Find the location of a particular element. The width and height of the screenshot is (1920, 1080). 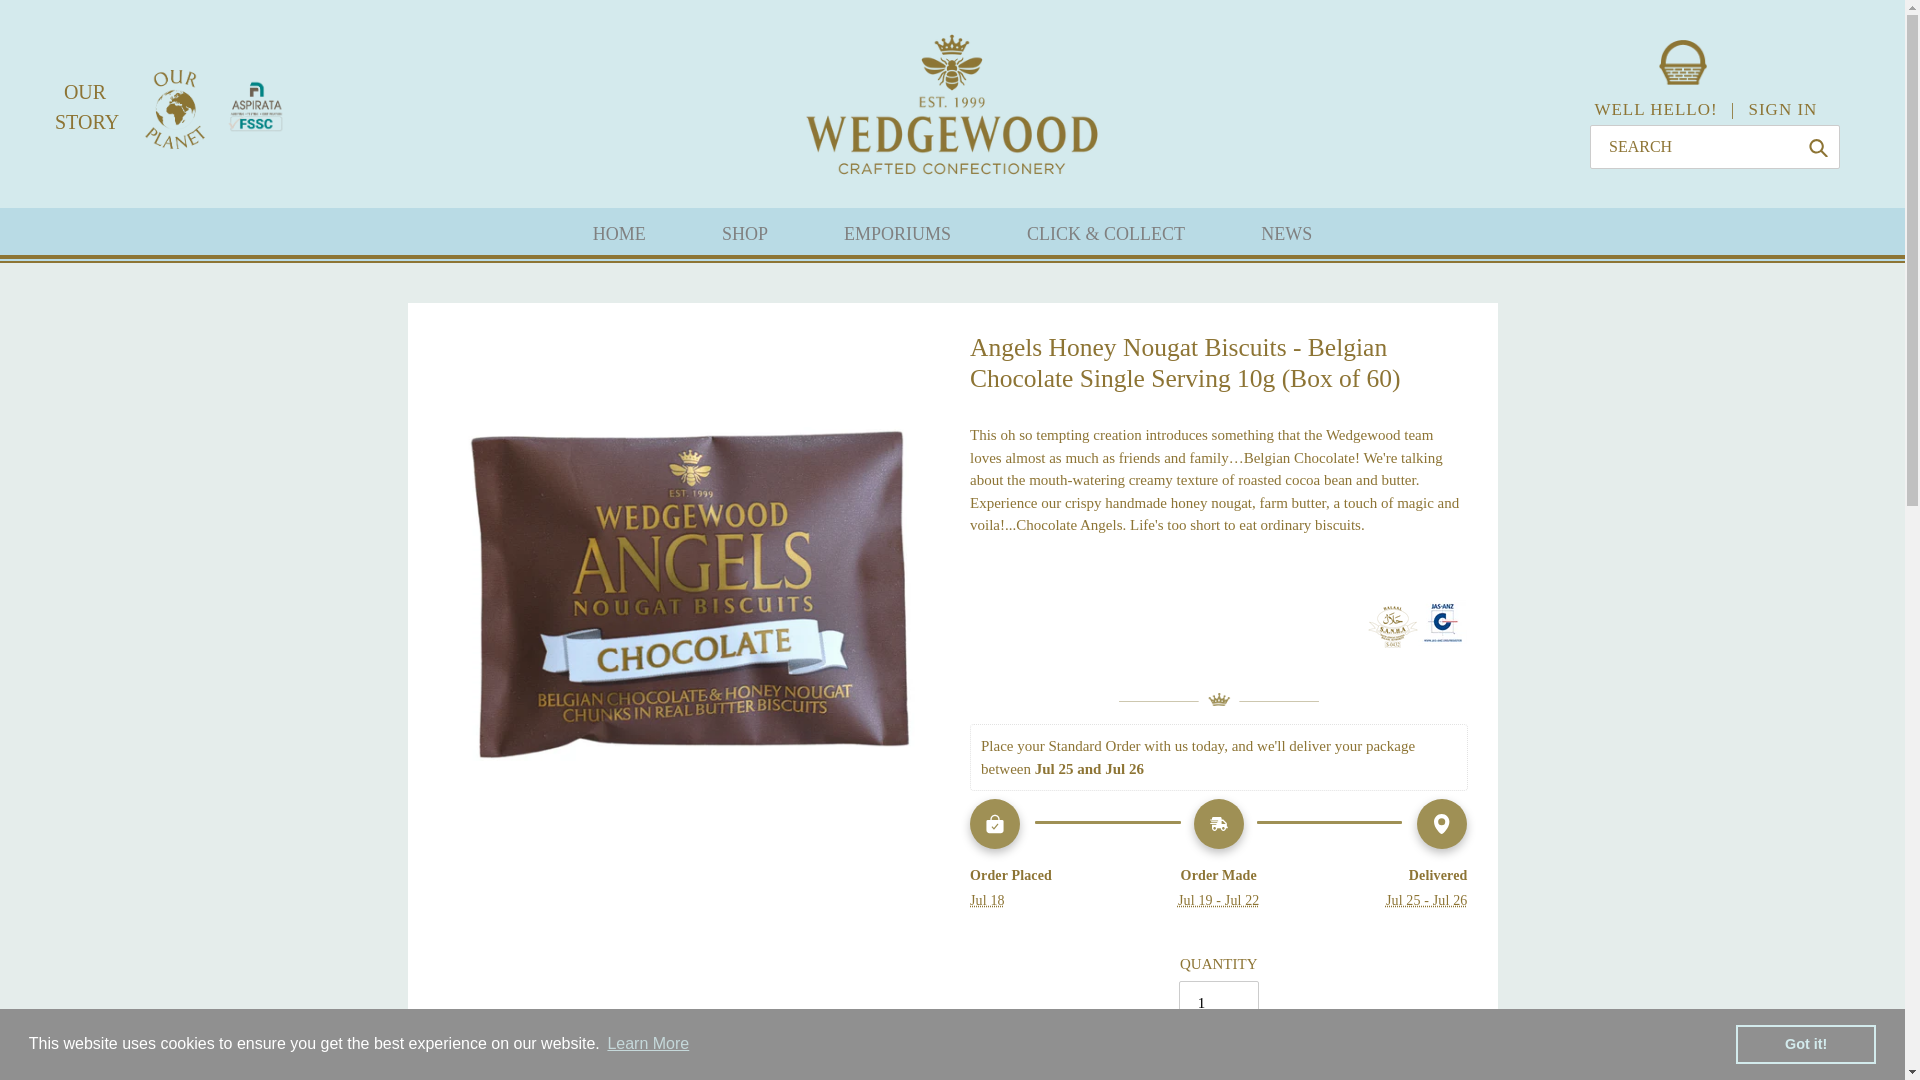

HOME is located at coordinates (618, 236).